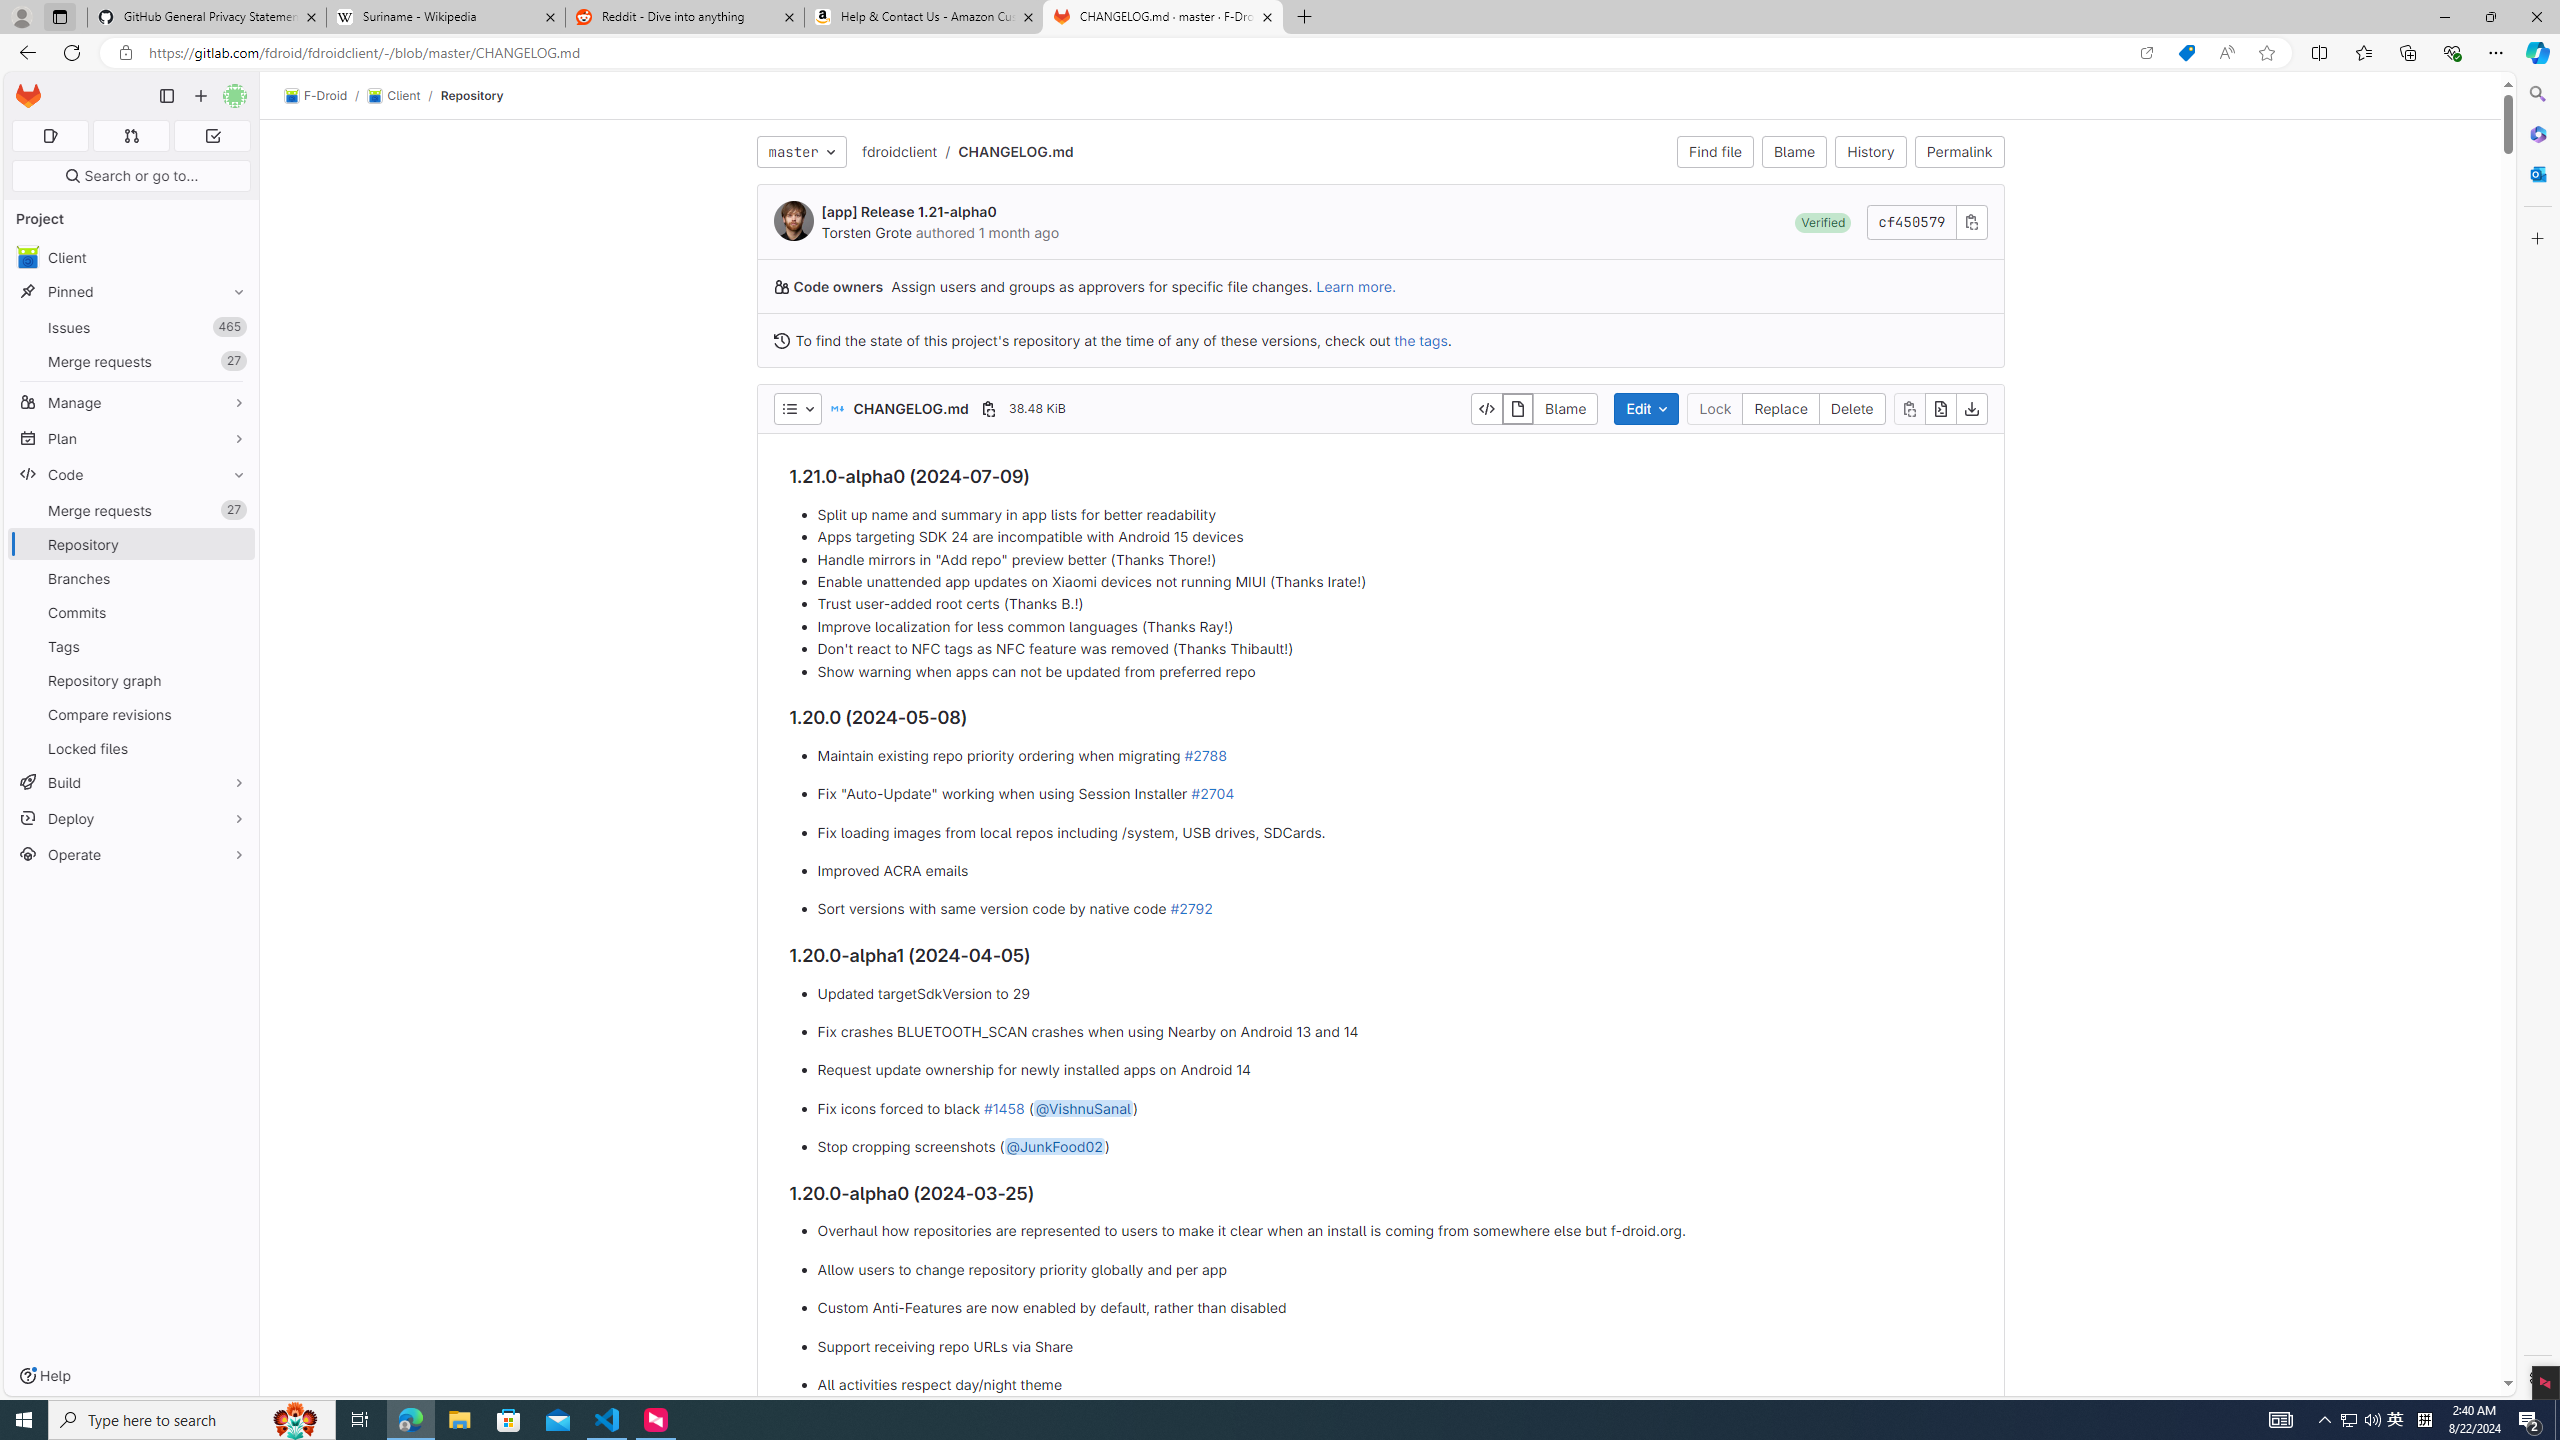 The width and height of the screenshot is (2560, 1440). I want to click on AutomationID: dropdown-toggle-btn-50, so click(797, 408).